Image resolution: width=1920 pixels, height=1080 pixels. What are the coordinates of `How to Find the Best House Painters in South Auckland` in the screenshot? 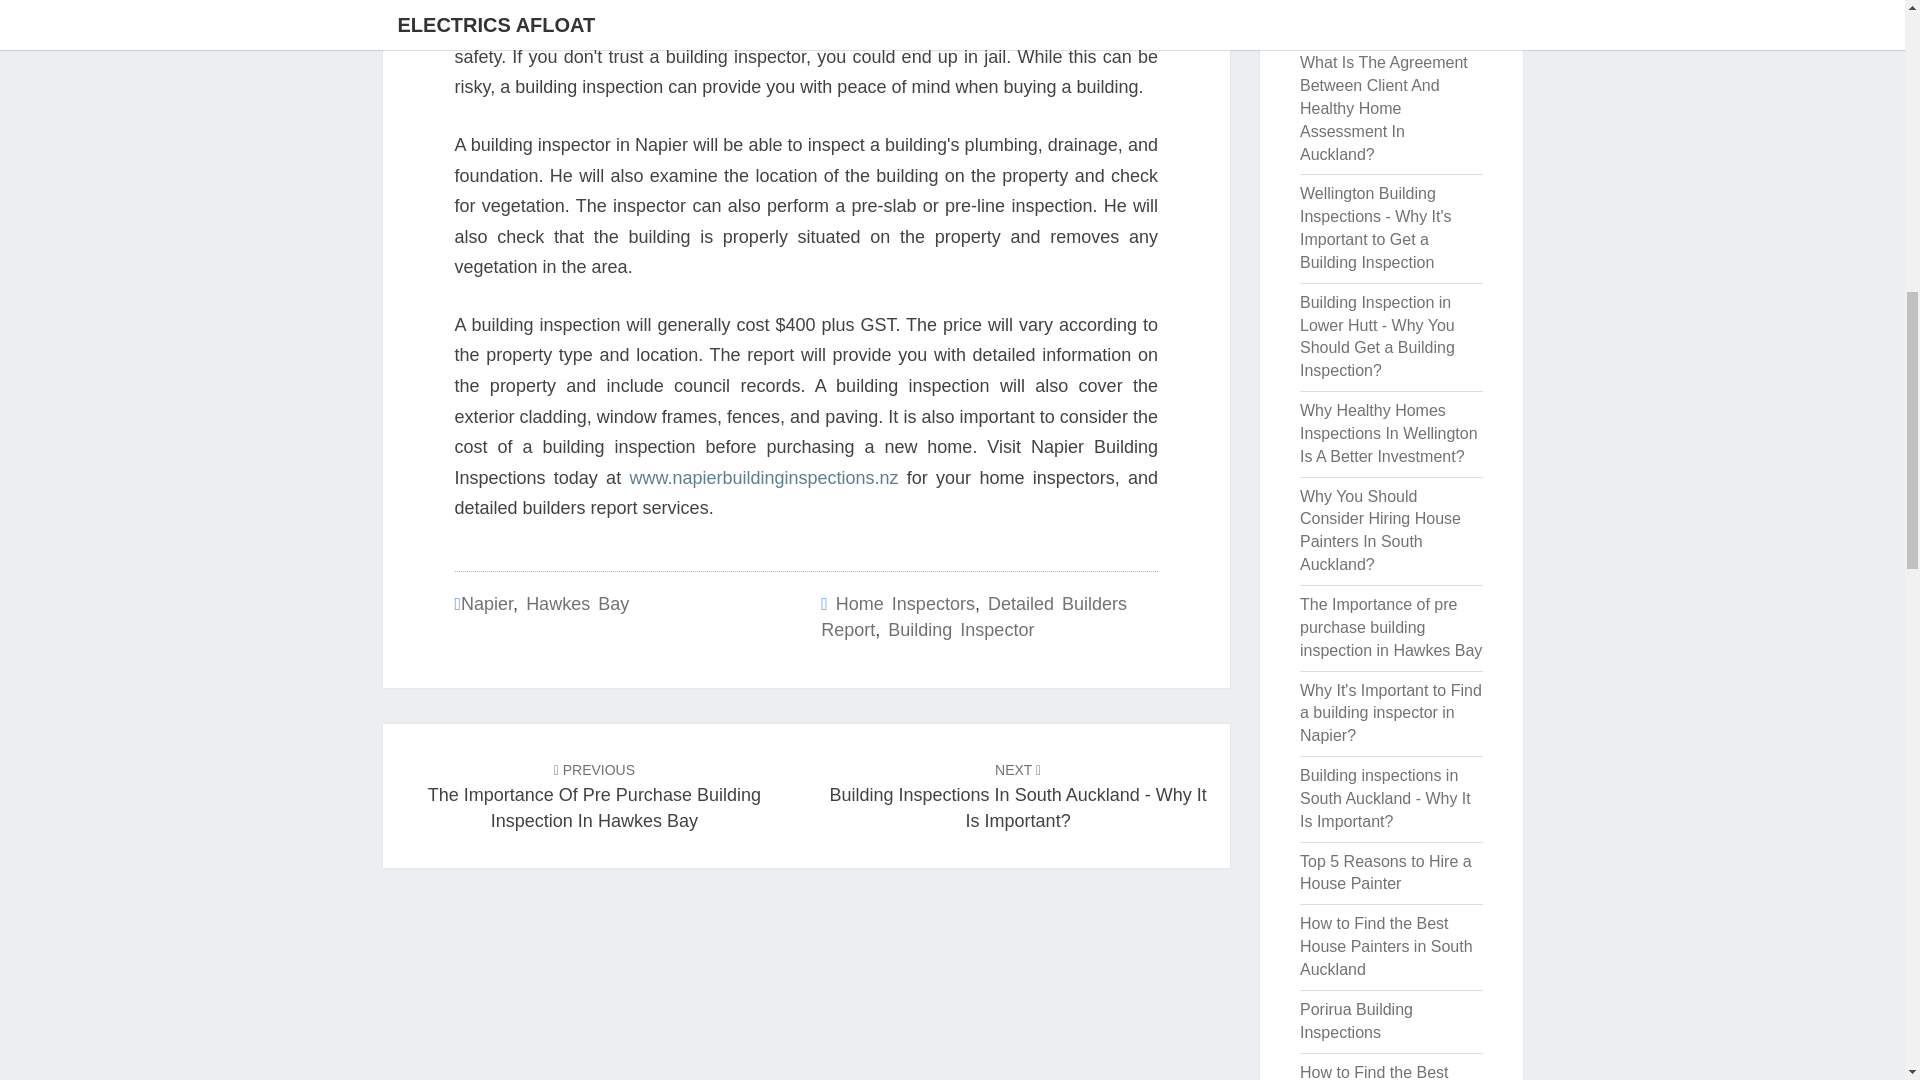 It's located at (1386, 946).